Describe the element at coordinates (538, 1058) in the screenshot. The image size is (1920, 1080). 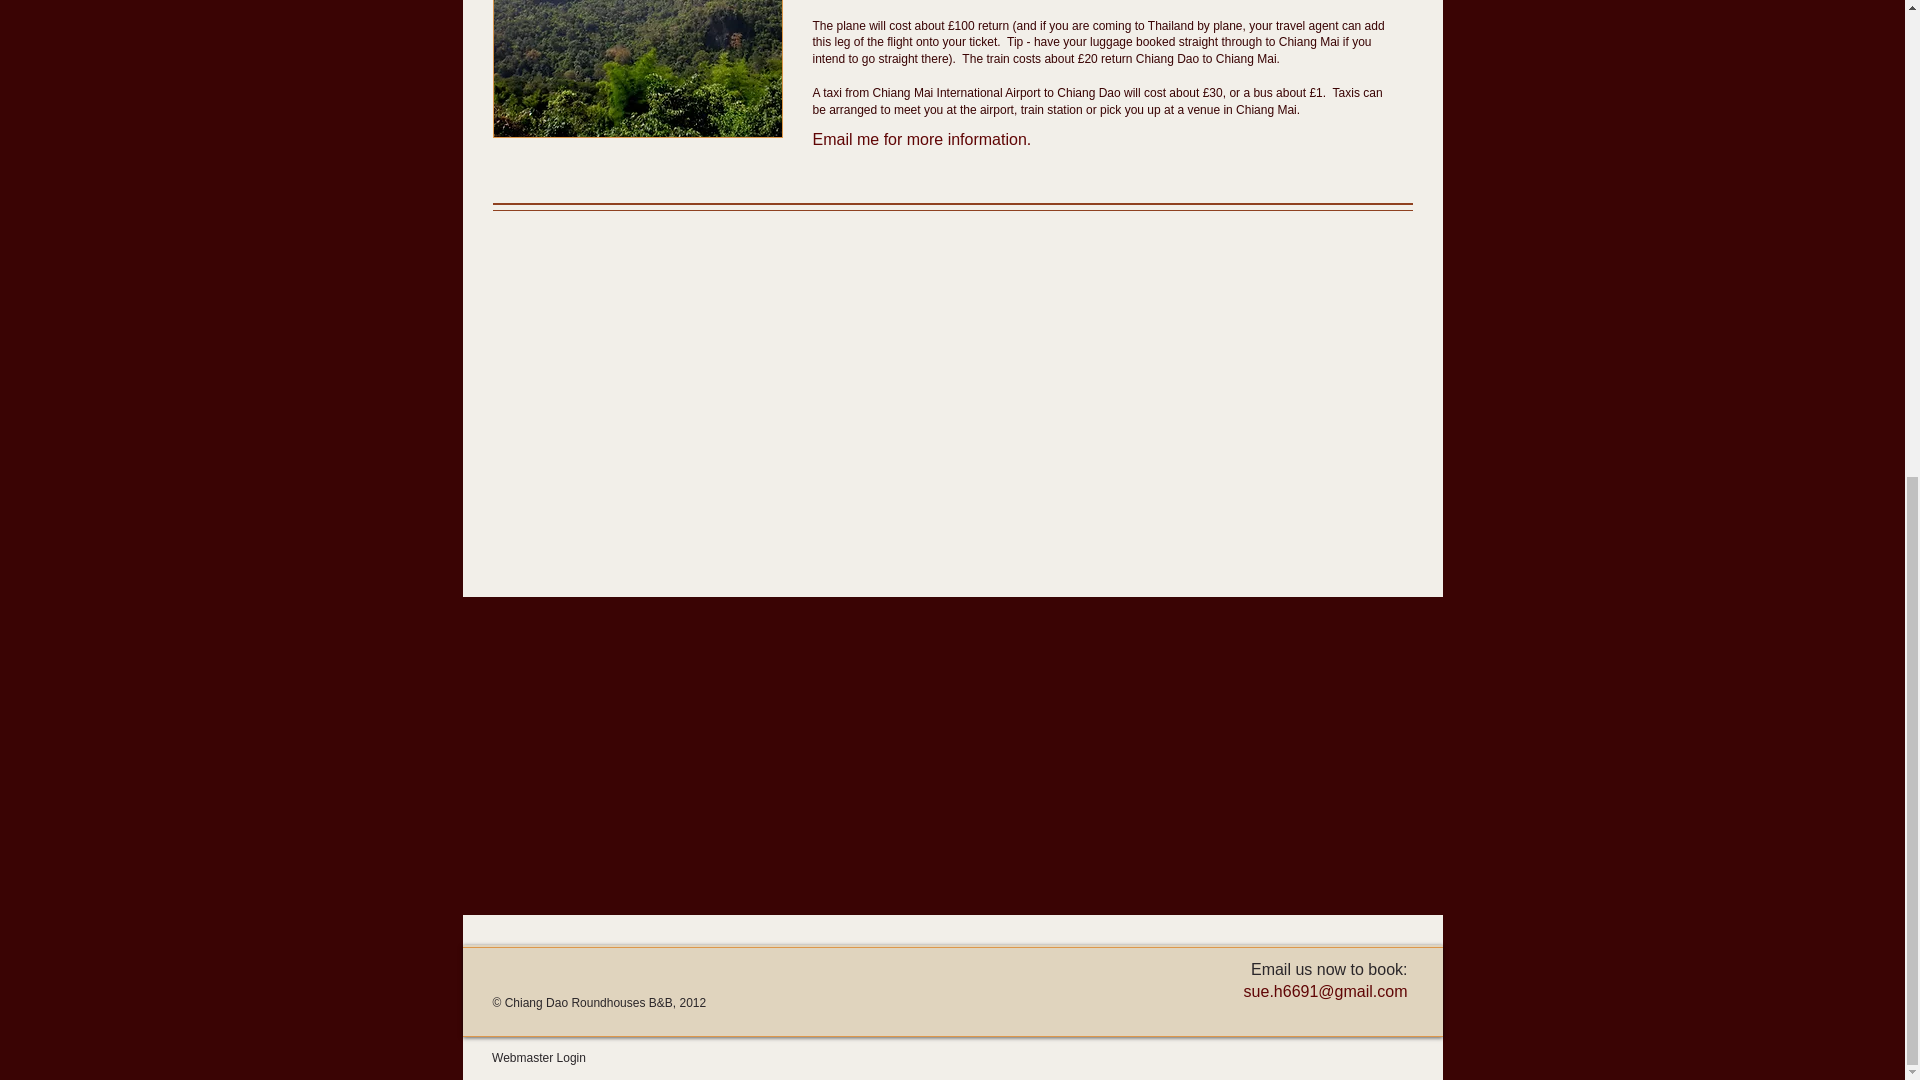
I see `Webmaster Login` at that location.